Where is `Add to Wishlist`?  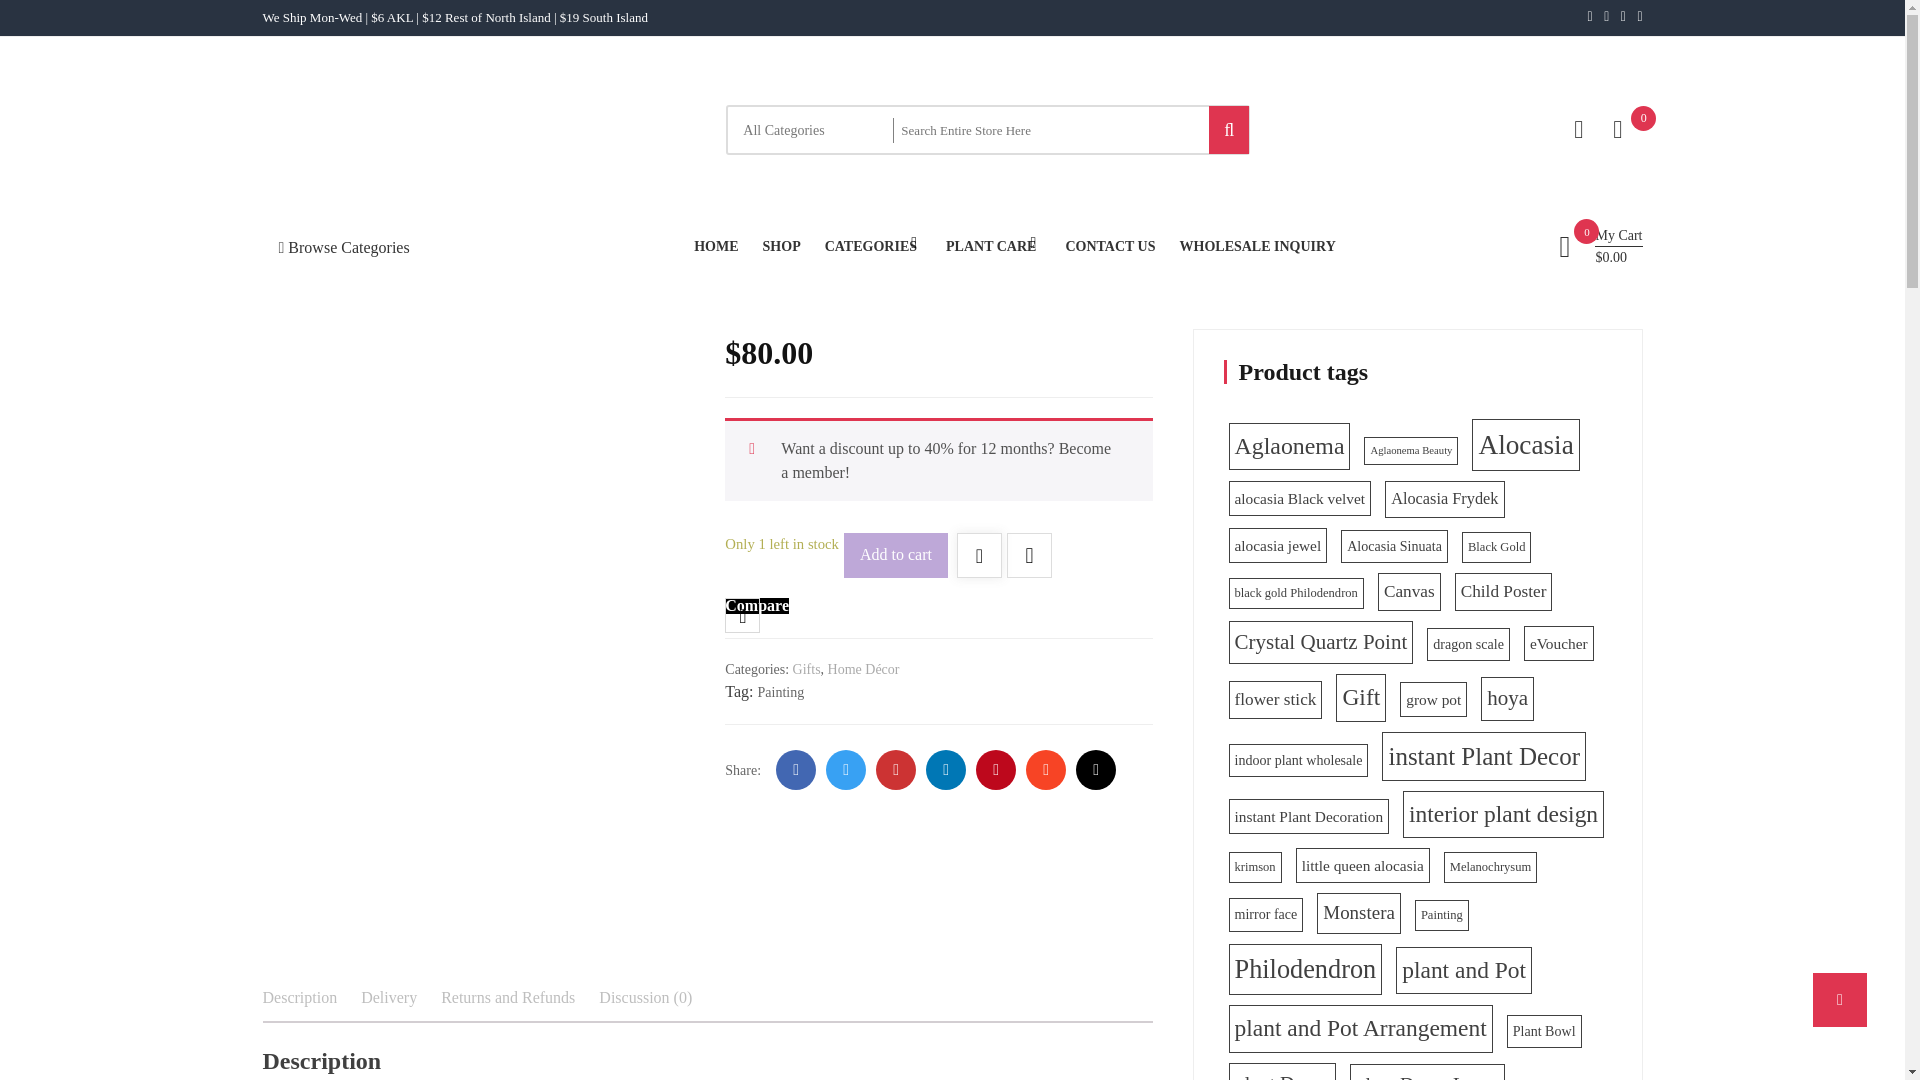
Add to Wishlist is located at coordinates (979, 556).